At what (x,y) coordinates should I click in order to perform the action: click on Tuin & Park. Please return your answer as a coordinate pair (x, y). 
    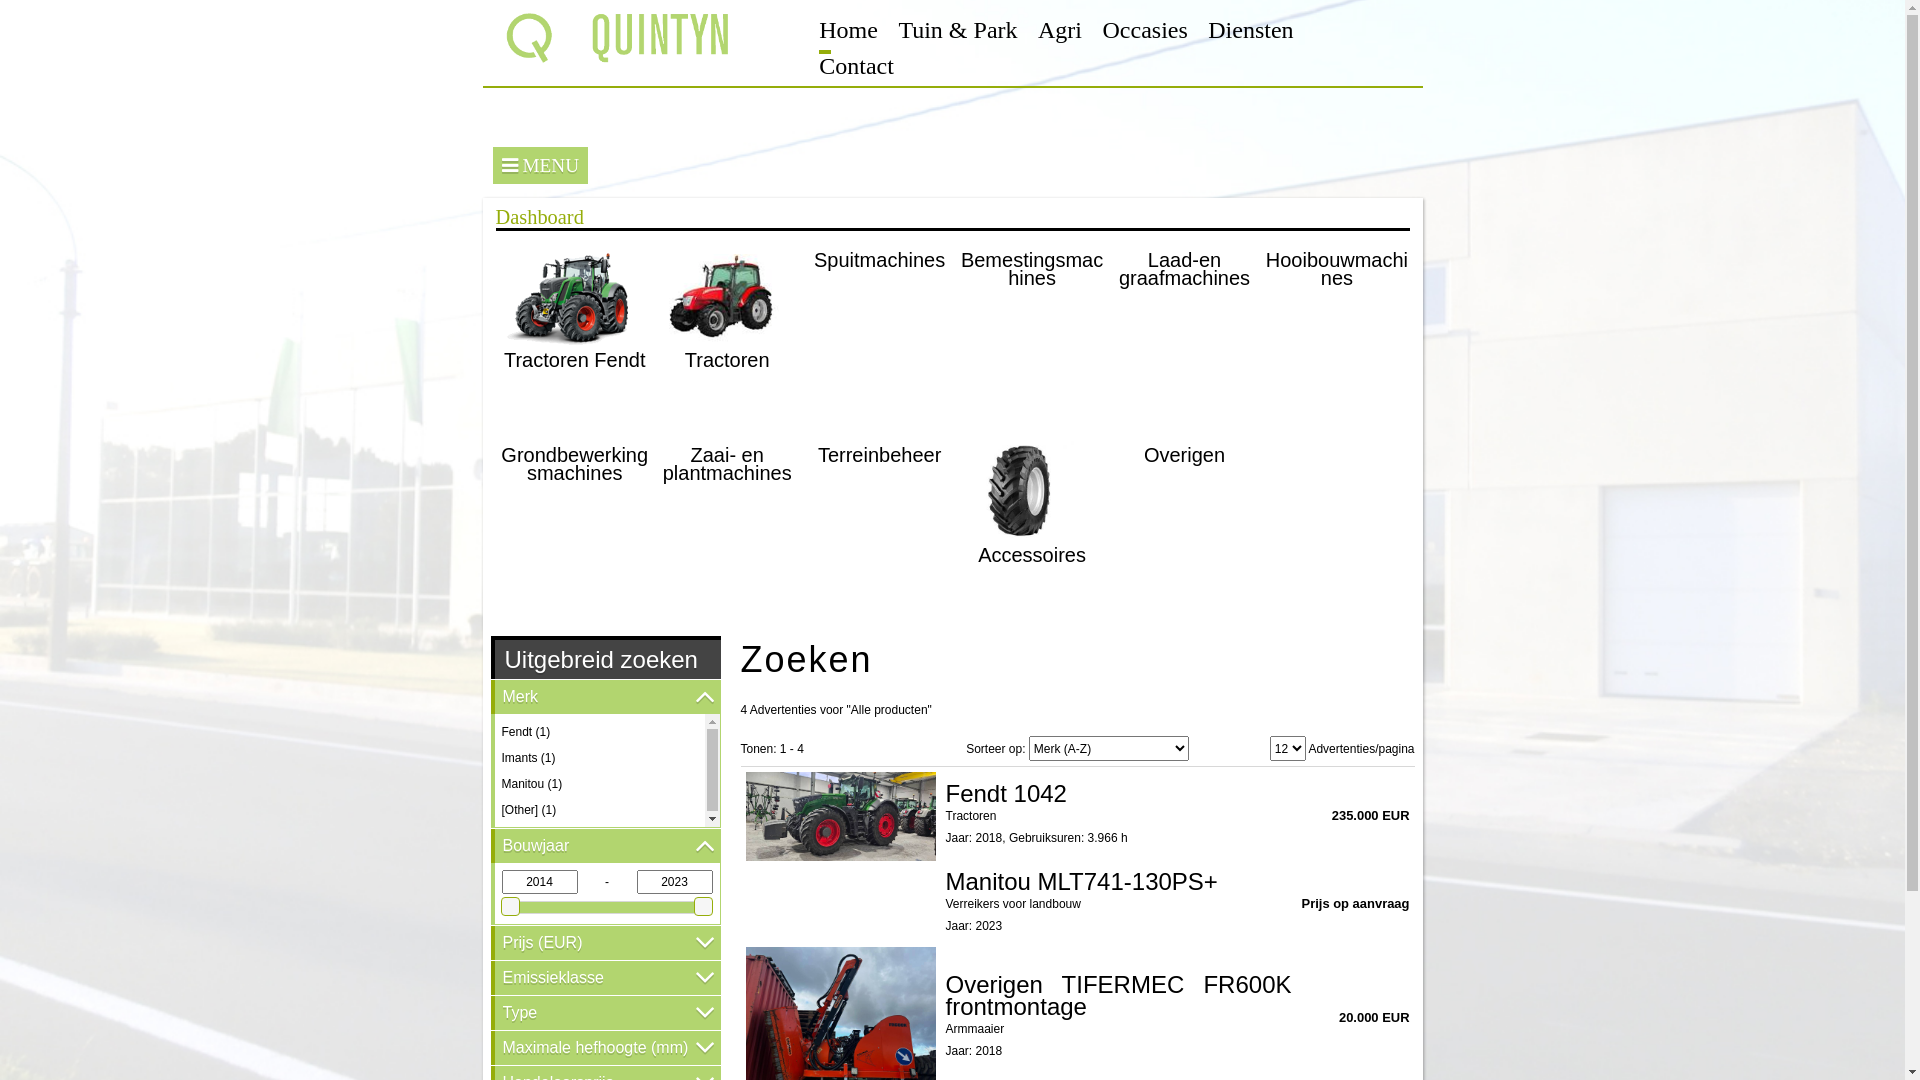
    Looking at the image, I should click on (958, 30).